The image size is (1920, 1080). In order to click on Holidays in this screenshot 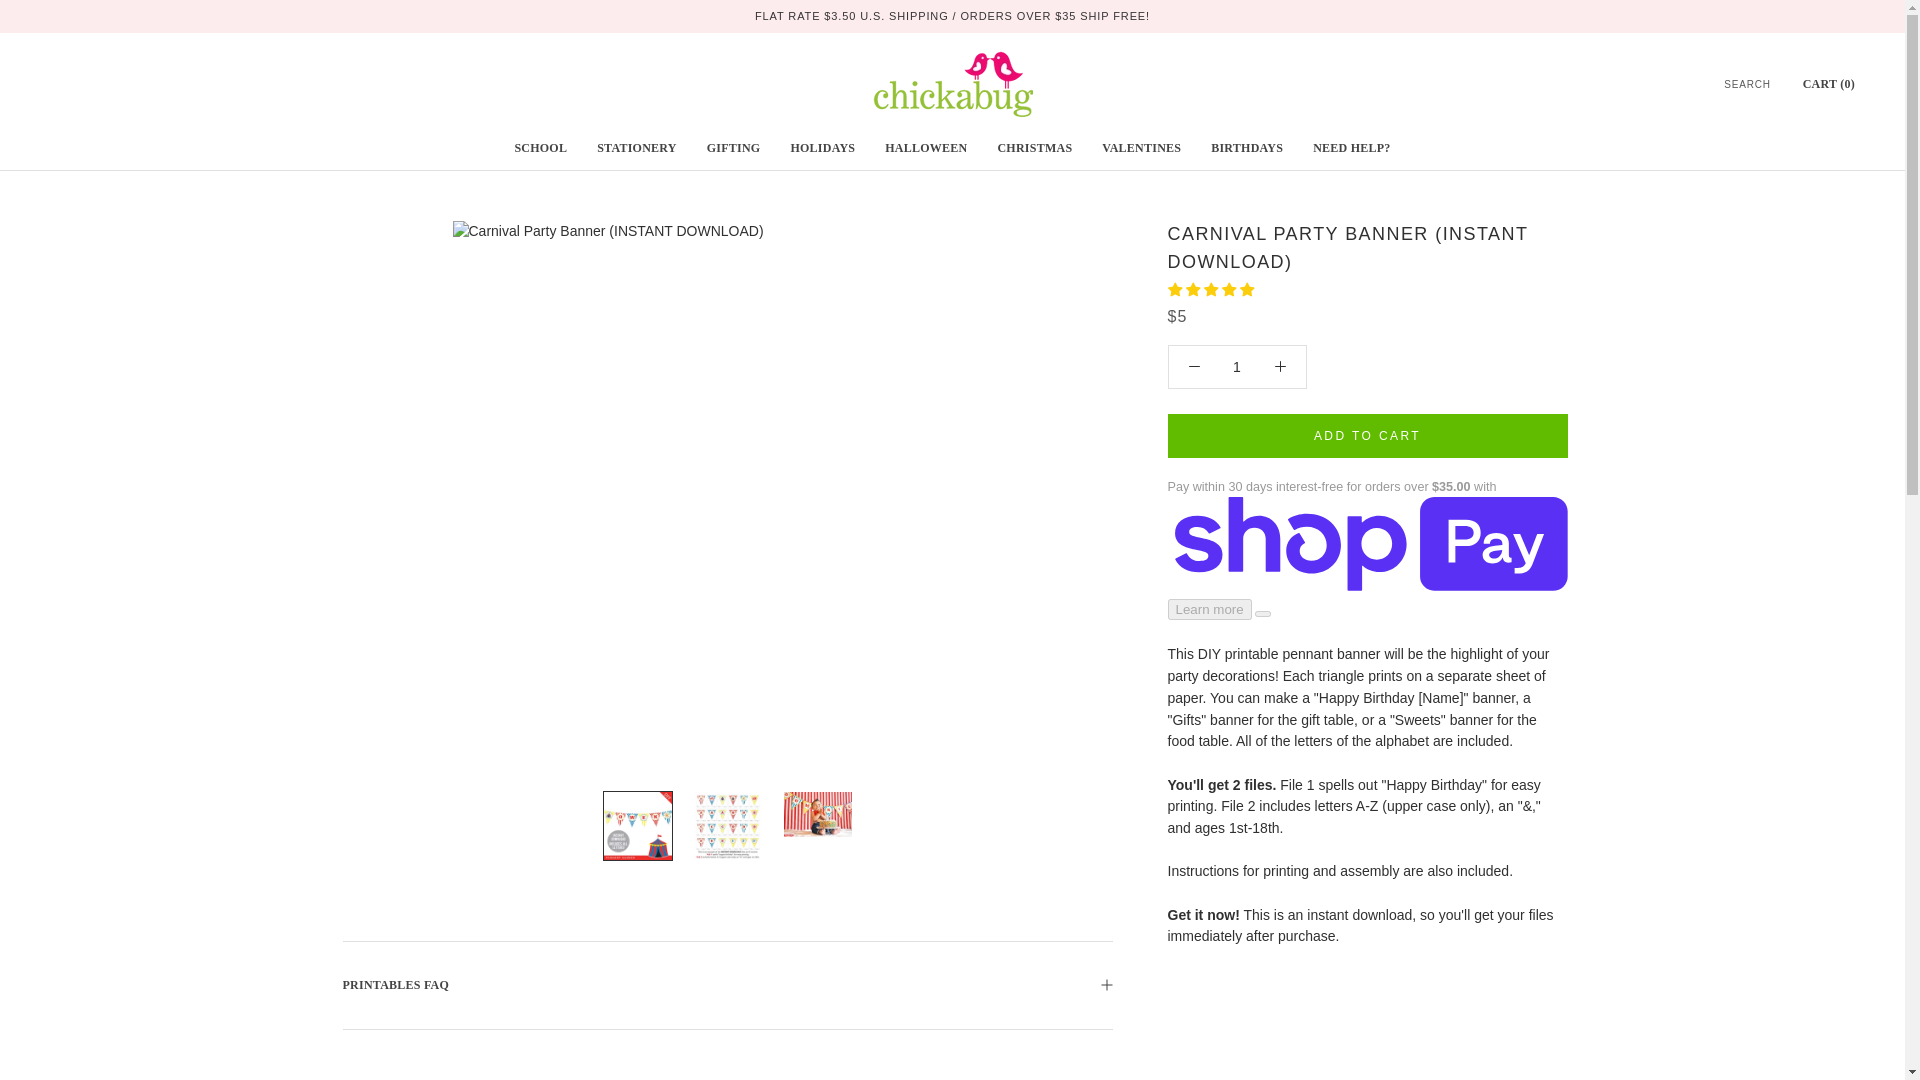, I will do `click(822, 148)`.